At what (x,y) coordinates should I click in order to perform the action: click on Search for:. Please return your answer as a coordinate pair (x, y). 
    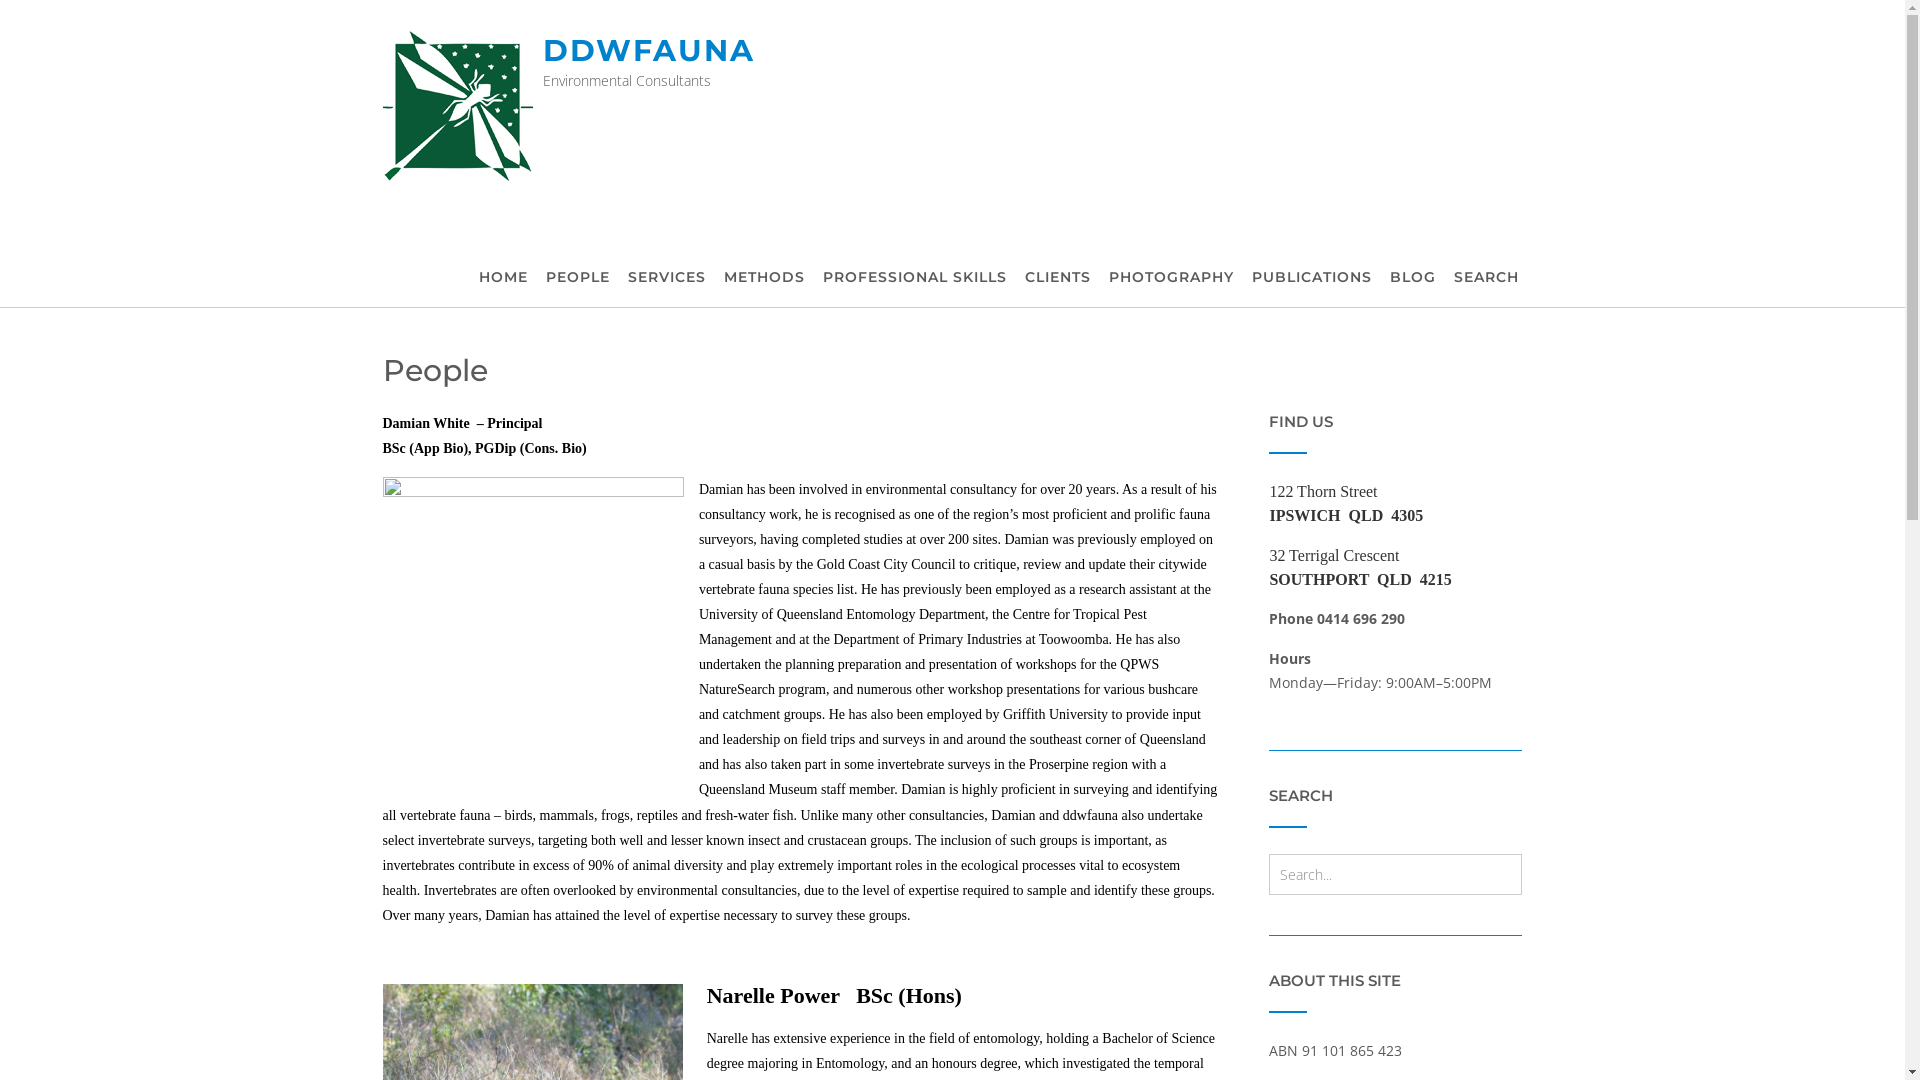
    Looking at the image, I should click on (1379, 874).